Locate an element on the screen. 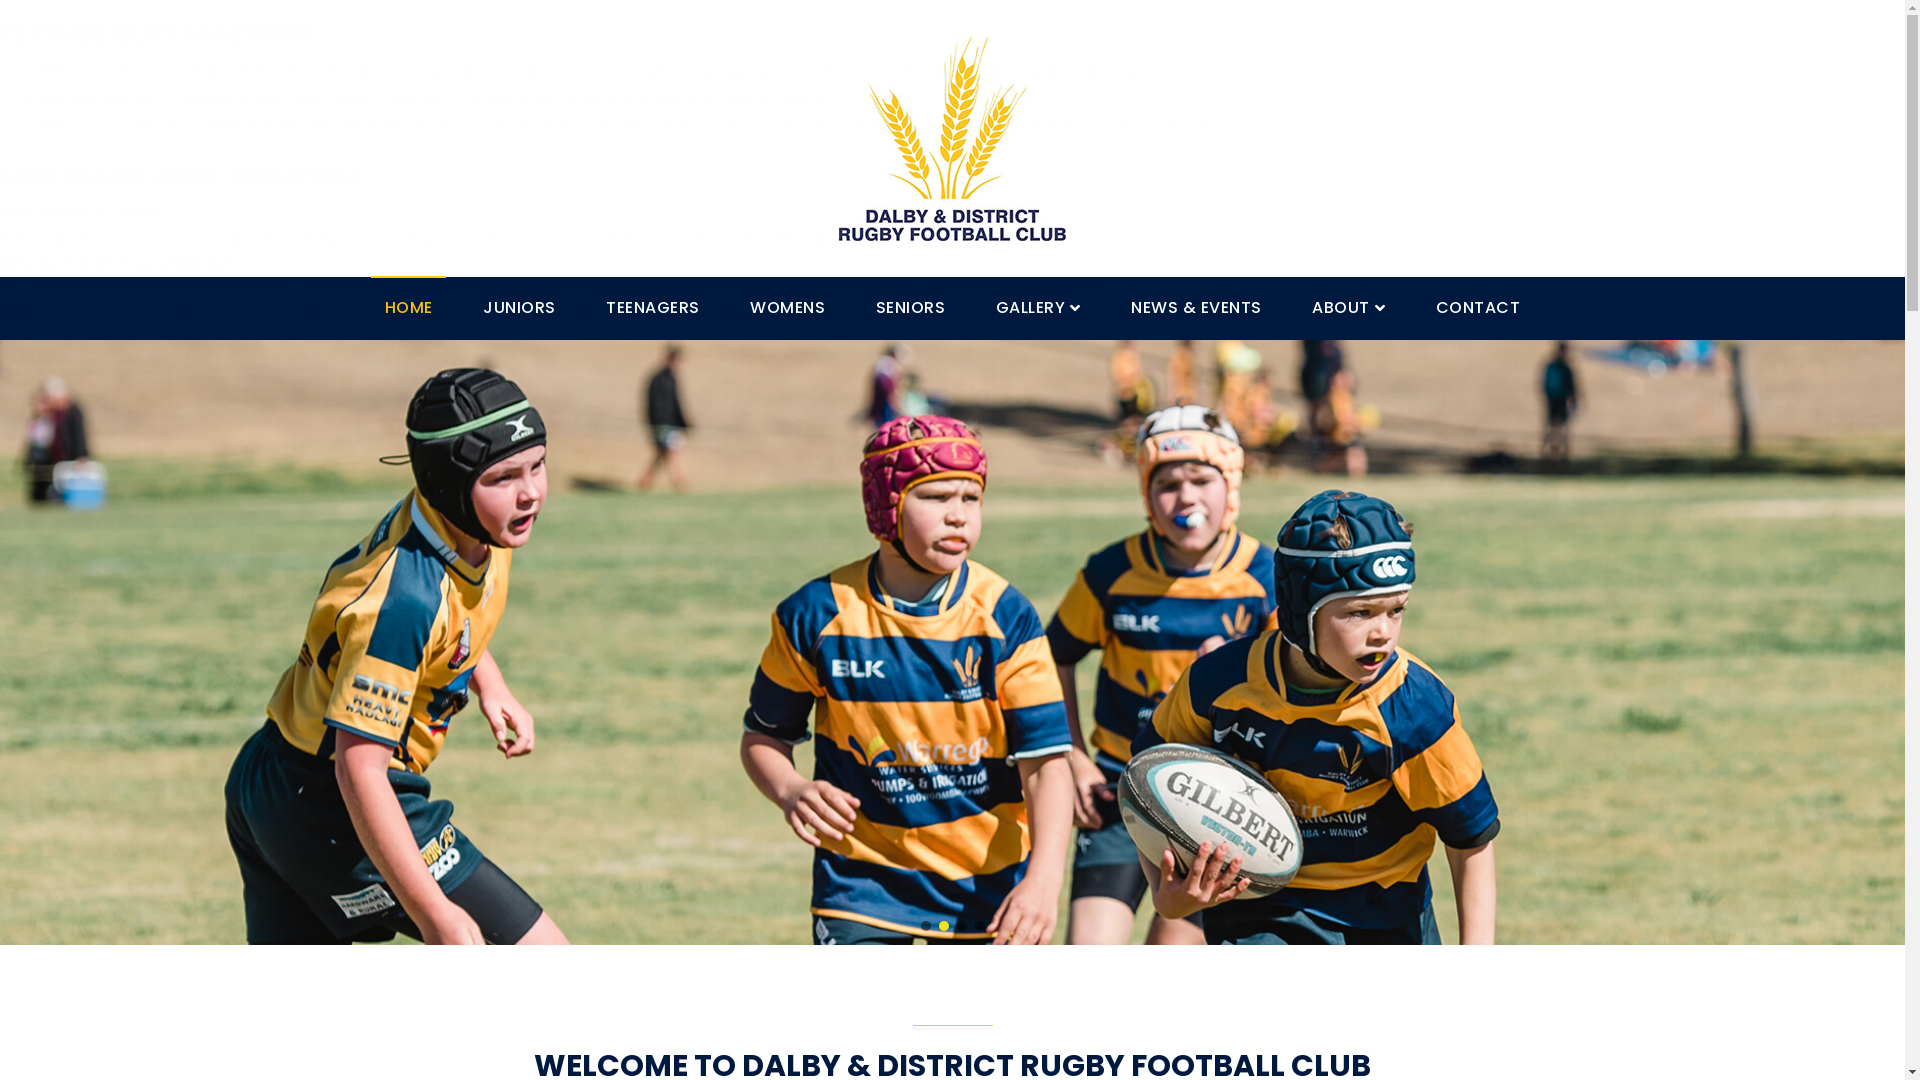 This screenshot has height=1080, width=1920. NEWS & EVENTS is located at coordinates (1196, 308).